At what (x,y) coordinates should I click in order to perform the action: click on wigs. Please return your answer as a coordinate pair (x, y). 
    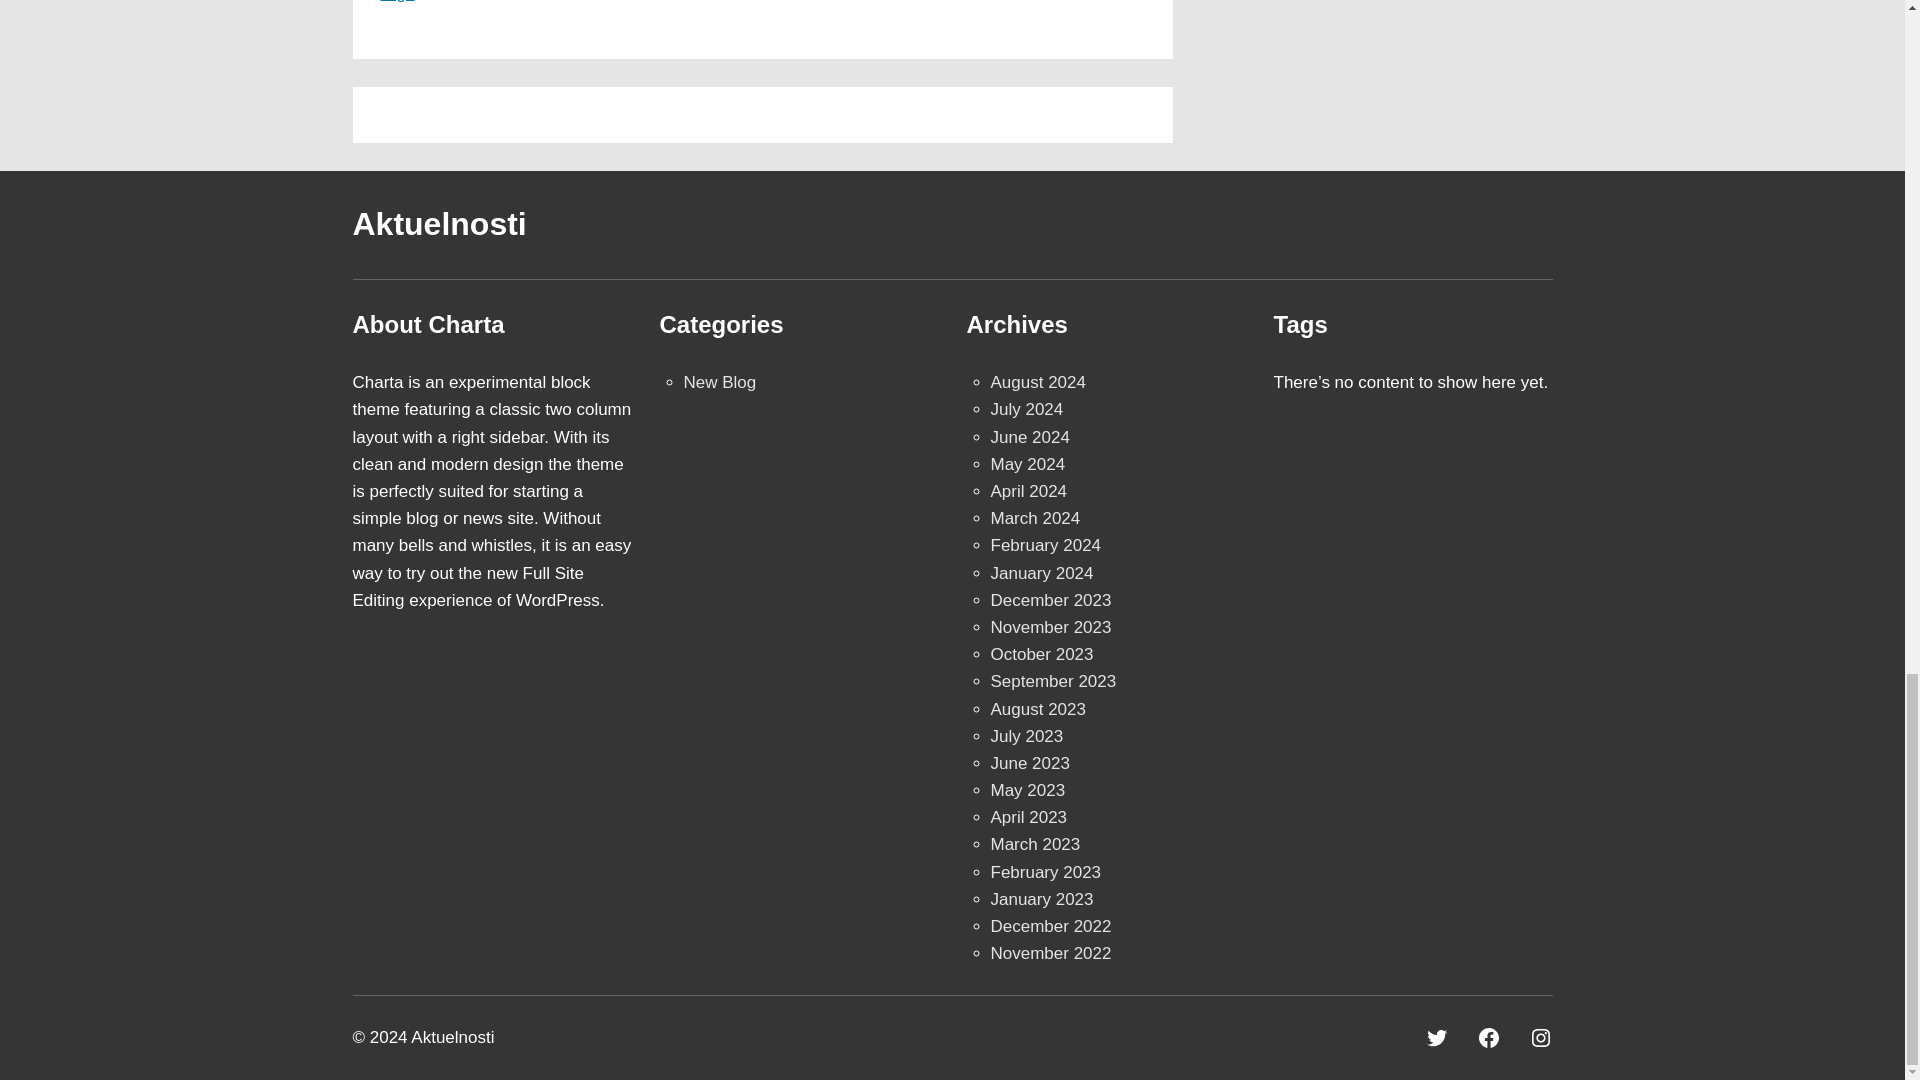
    Looking at the image, I should click on (397, 2).